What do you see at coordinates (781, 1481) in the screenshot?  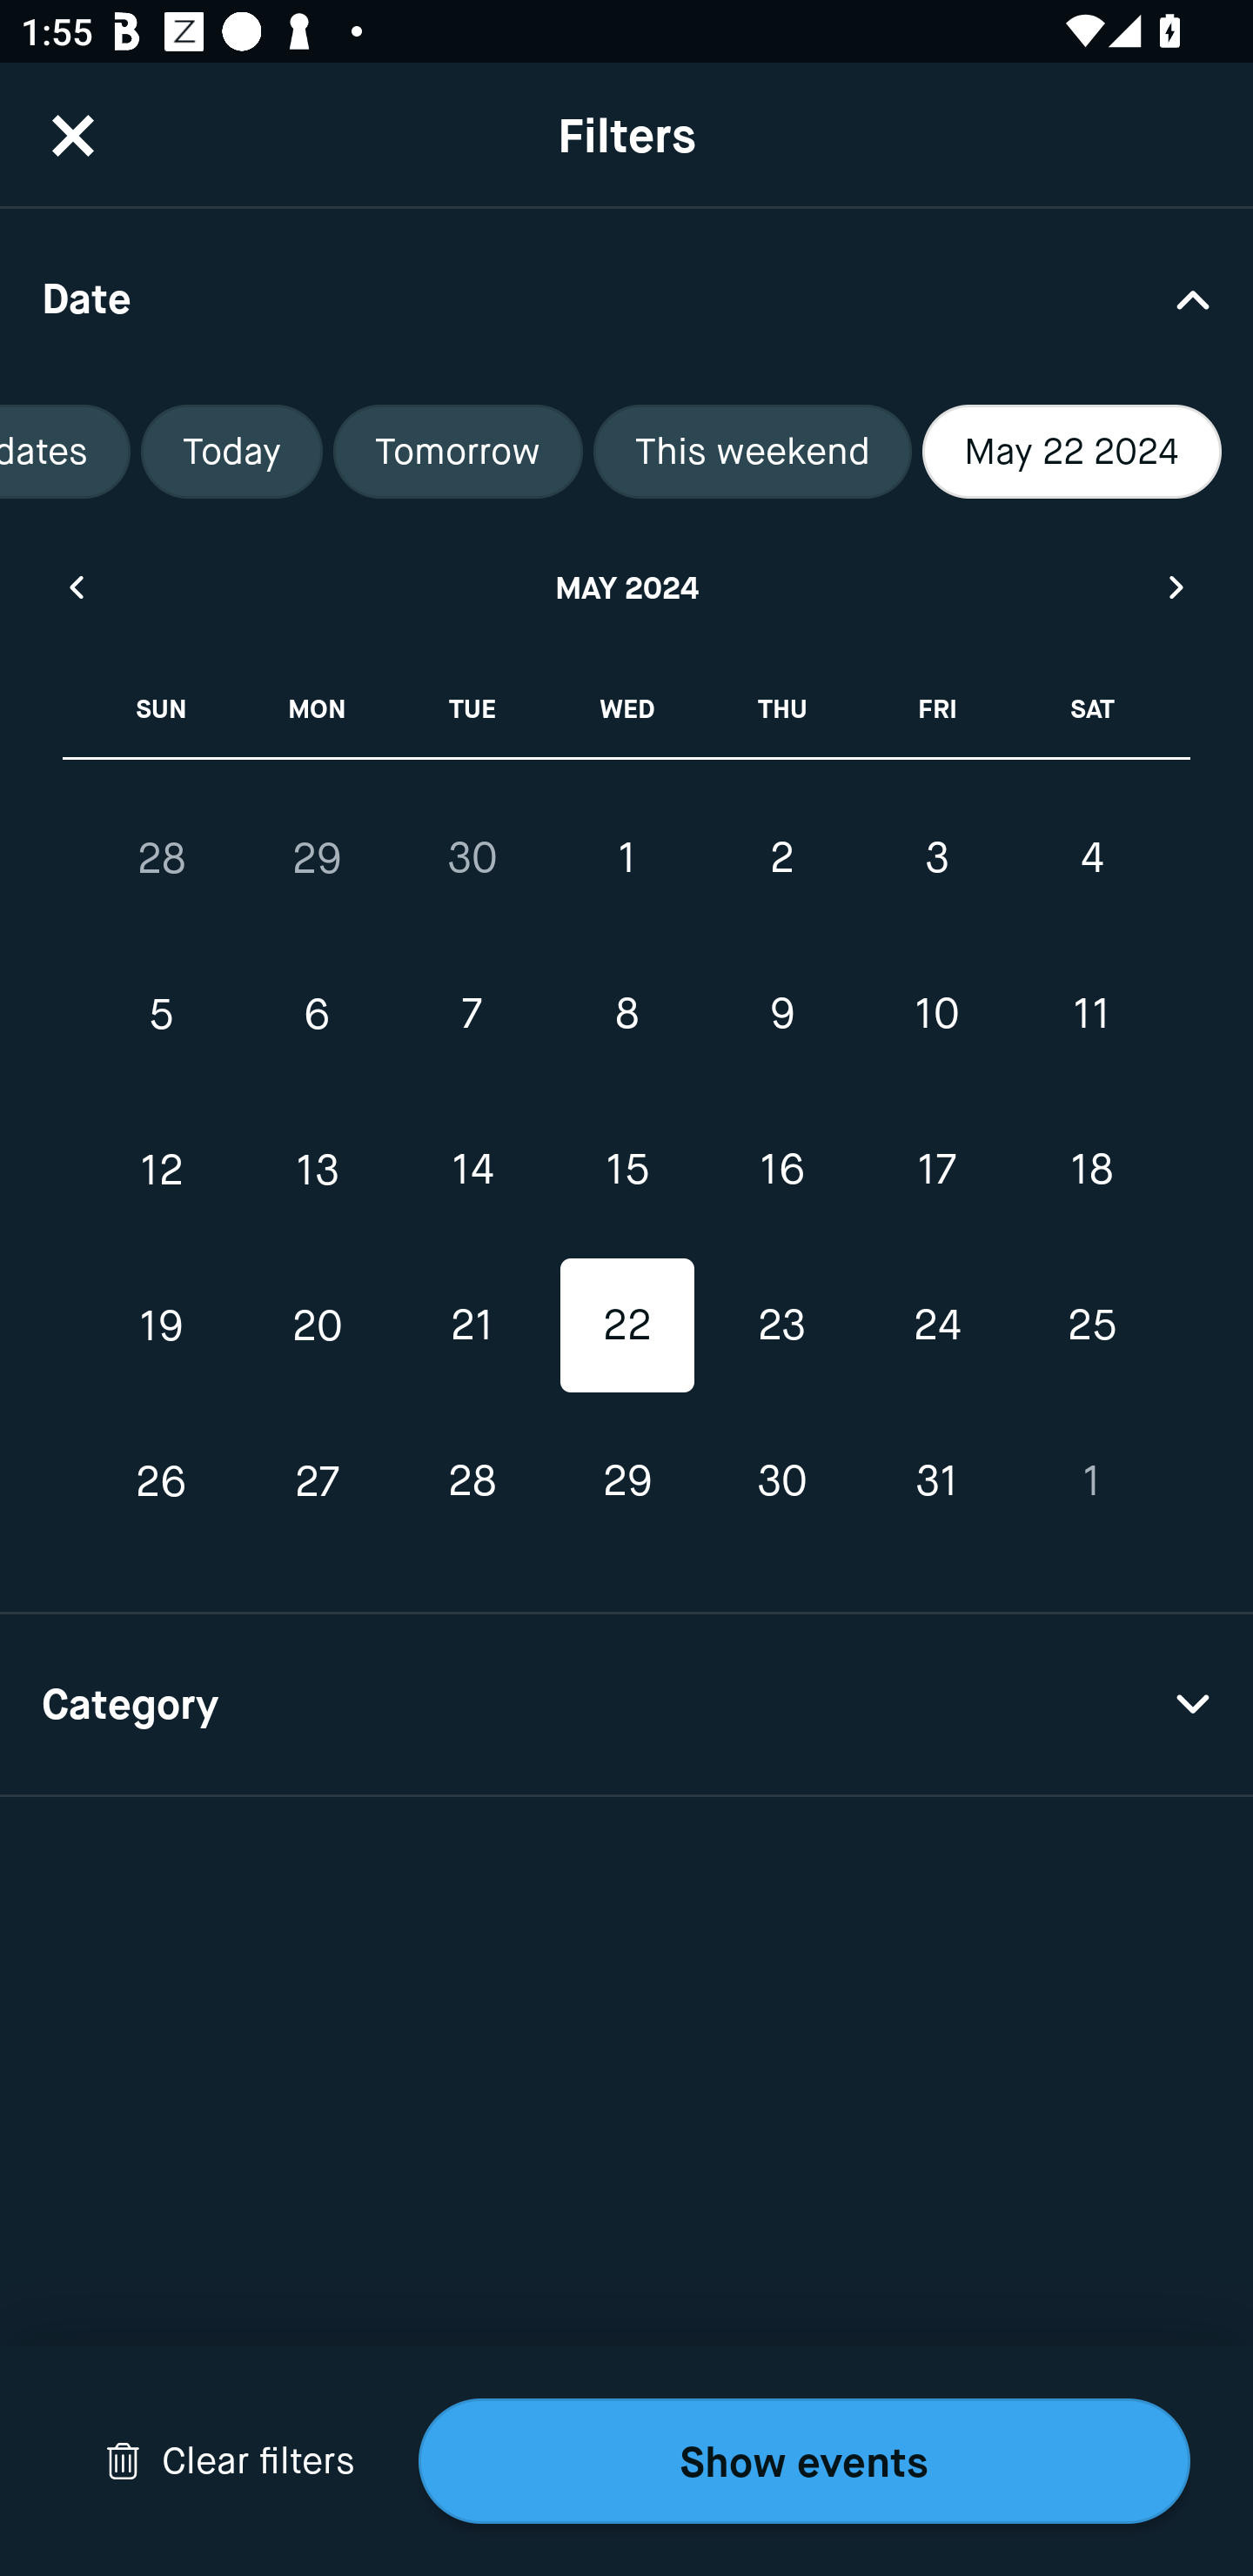 I see `30` at bounding box center [781, 1481].